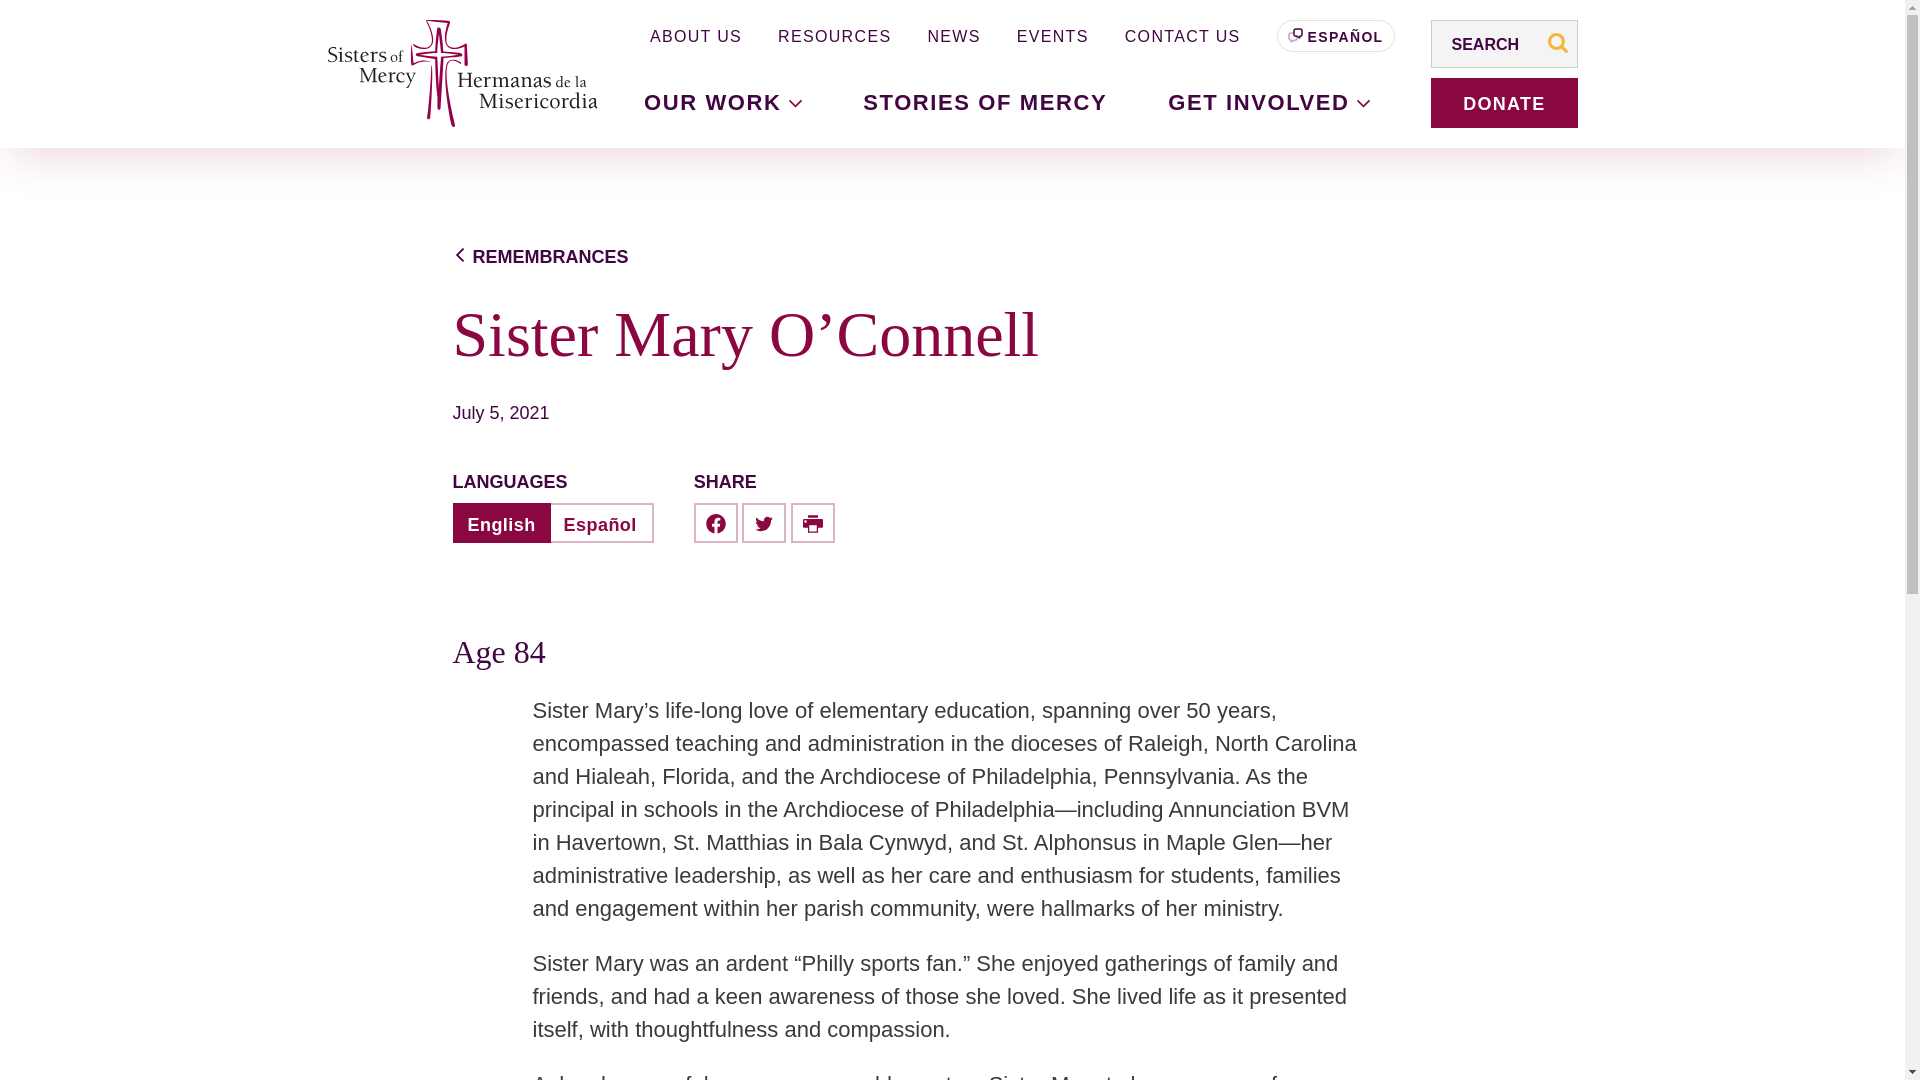 The height and width of the screenshot is (1080, 1920). I want to click on GET INVOLVED, so click(1268, 102).